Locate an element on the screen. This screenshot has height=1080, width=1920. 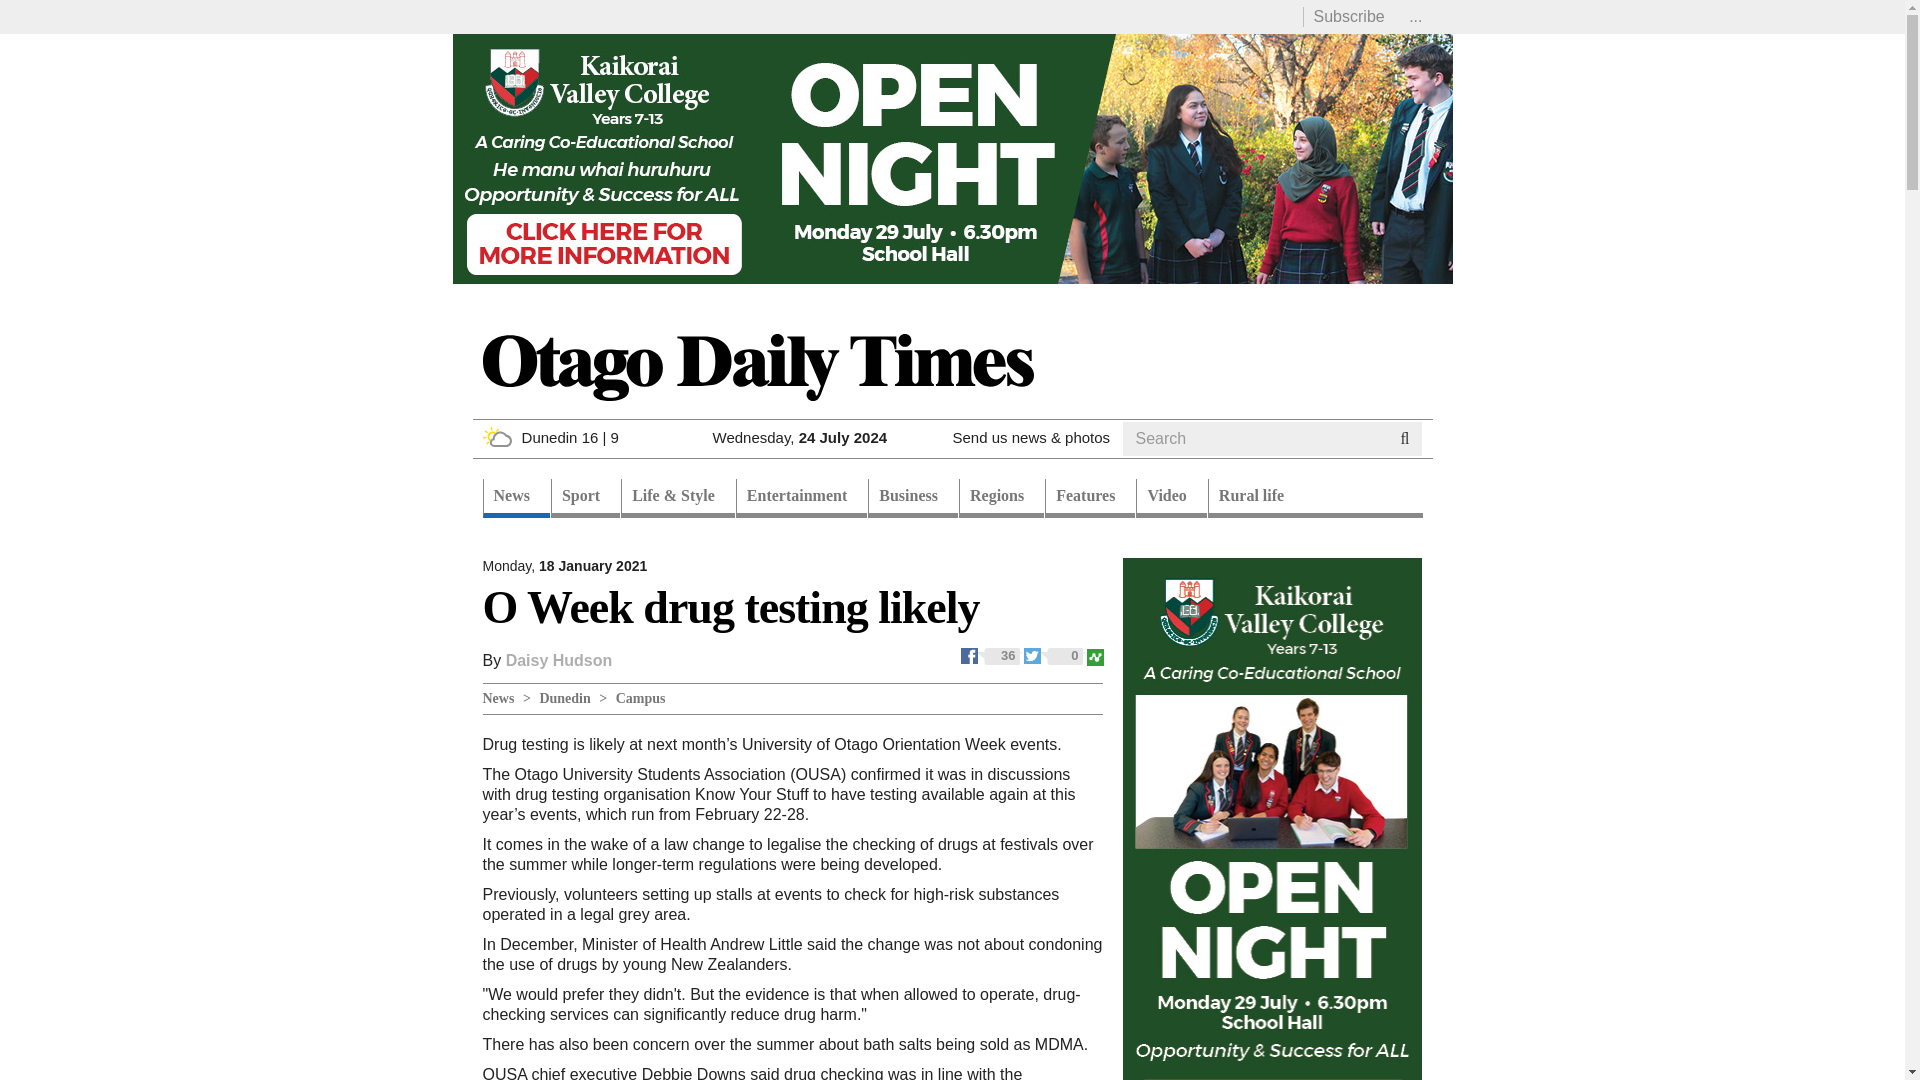
Twitter is located at coordinates (1054, 654).